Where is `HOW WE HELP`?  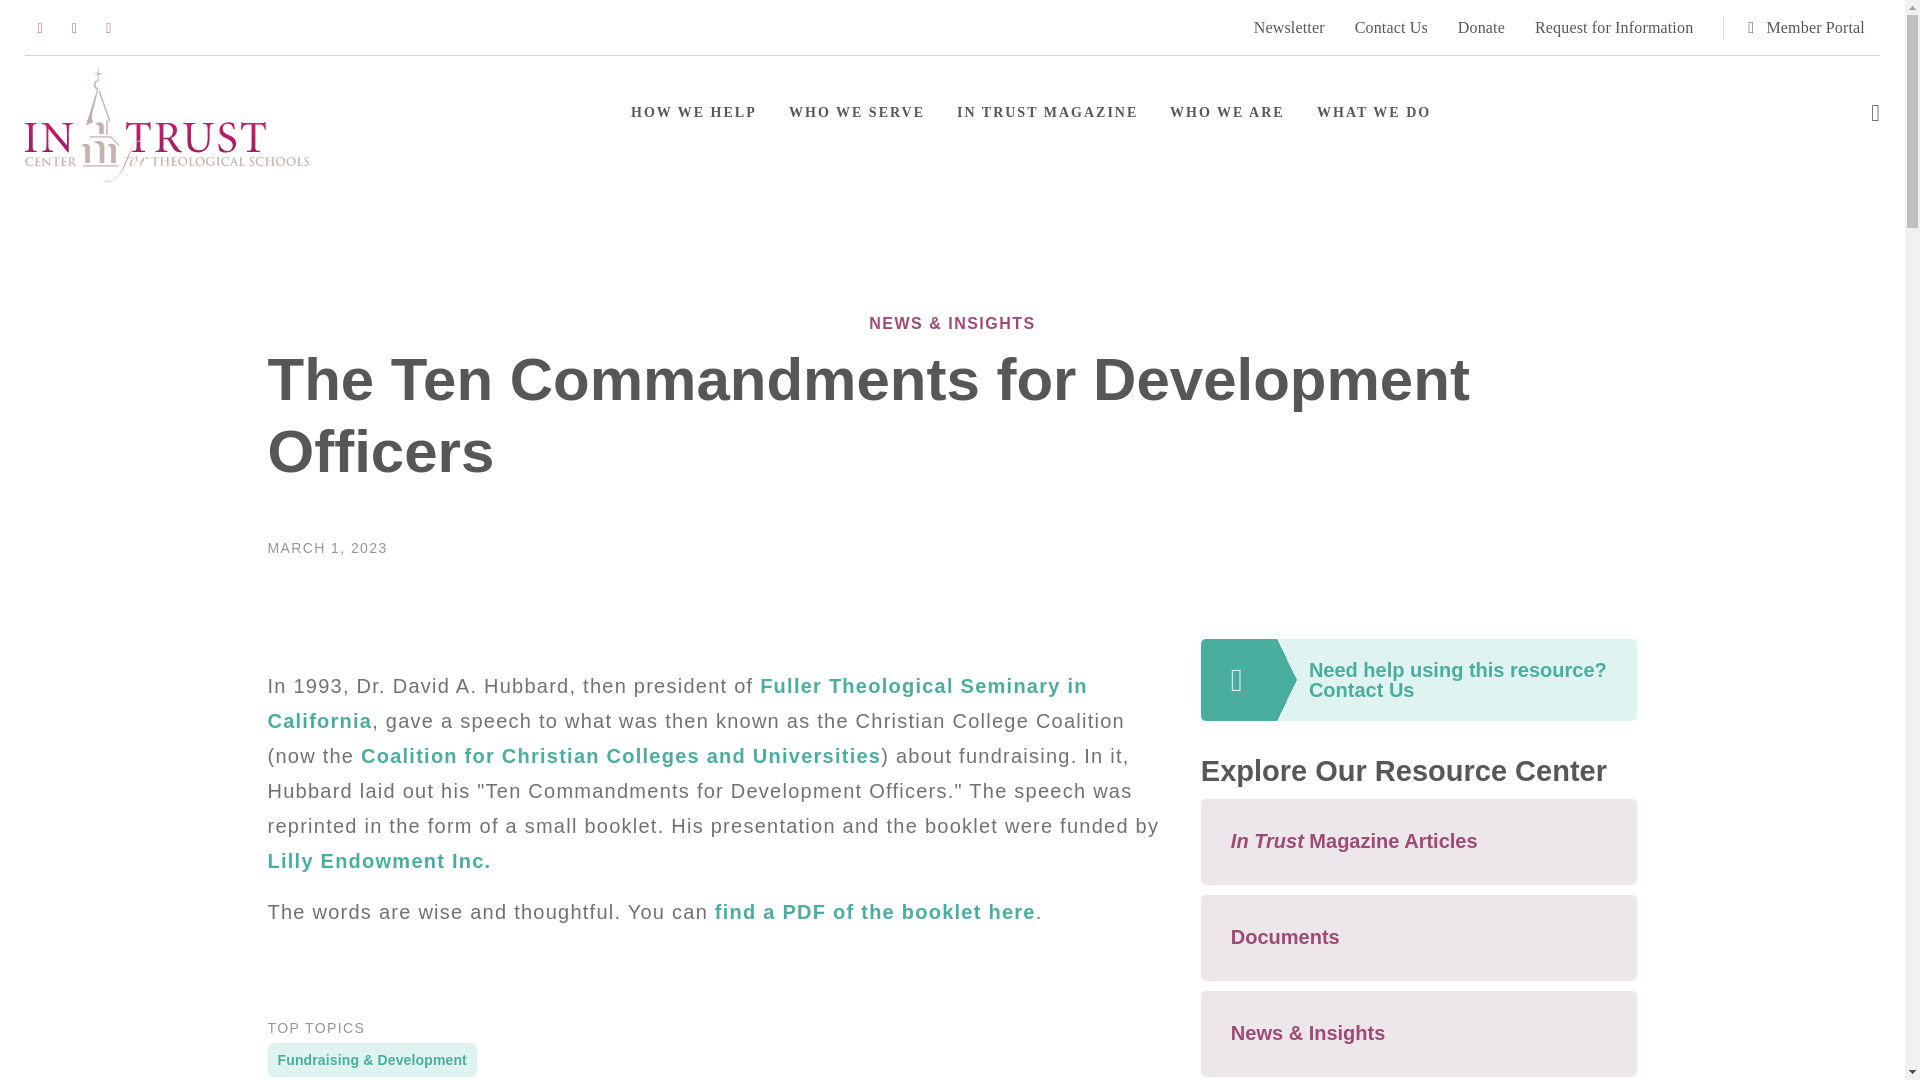 HOW WE HELP is located at coordinates (694, 112).